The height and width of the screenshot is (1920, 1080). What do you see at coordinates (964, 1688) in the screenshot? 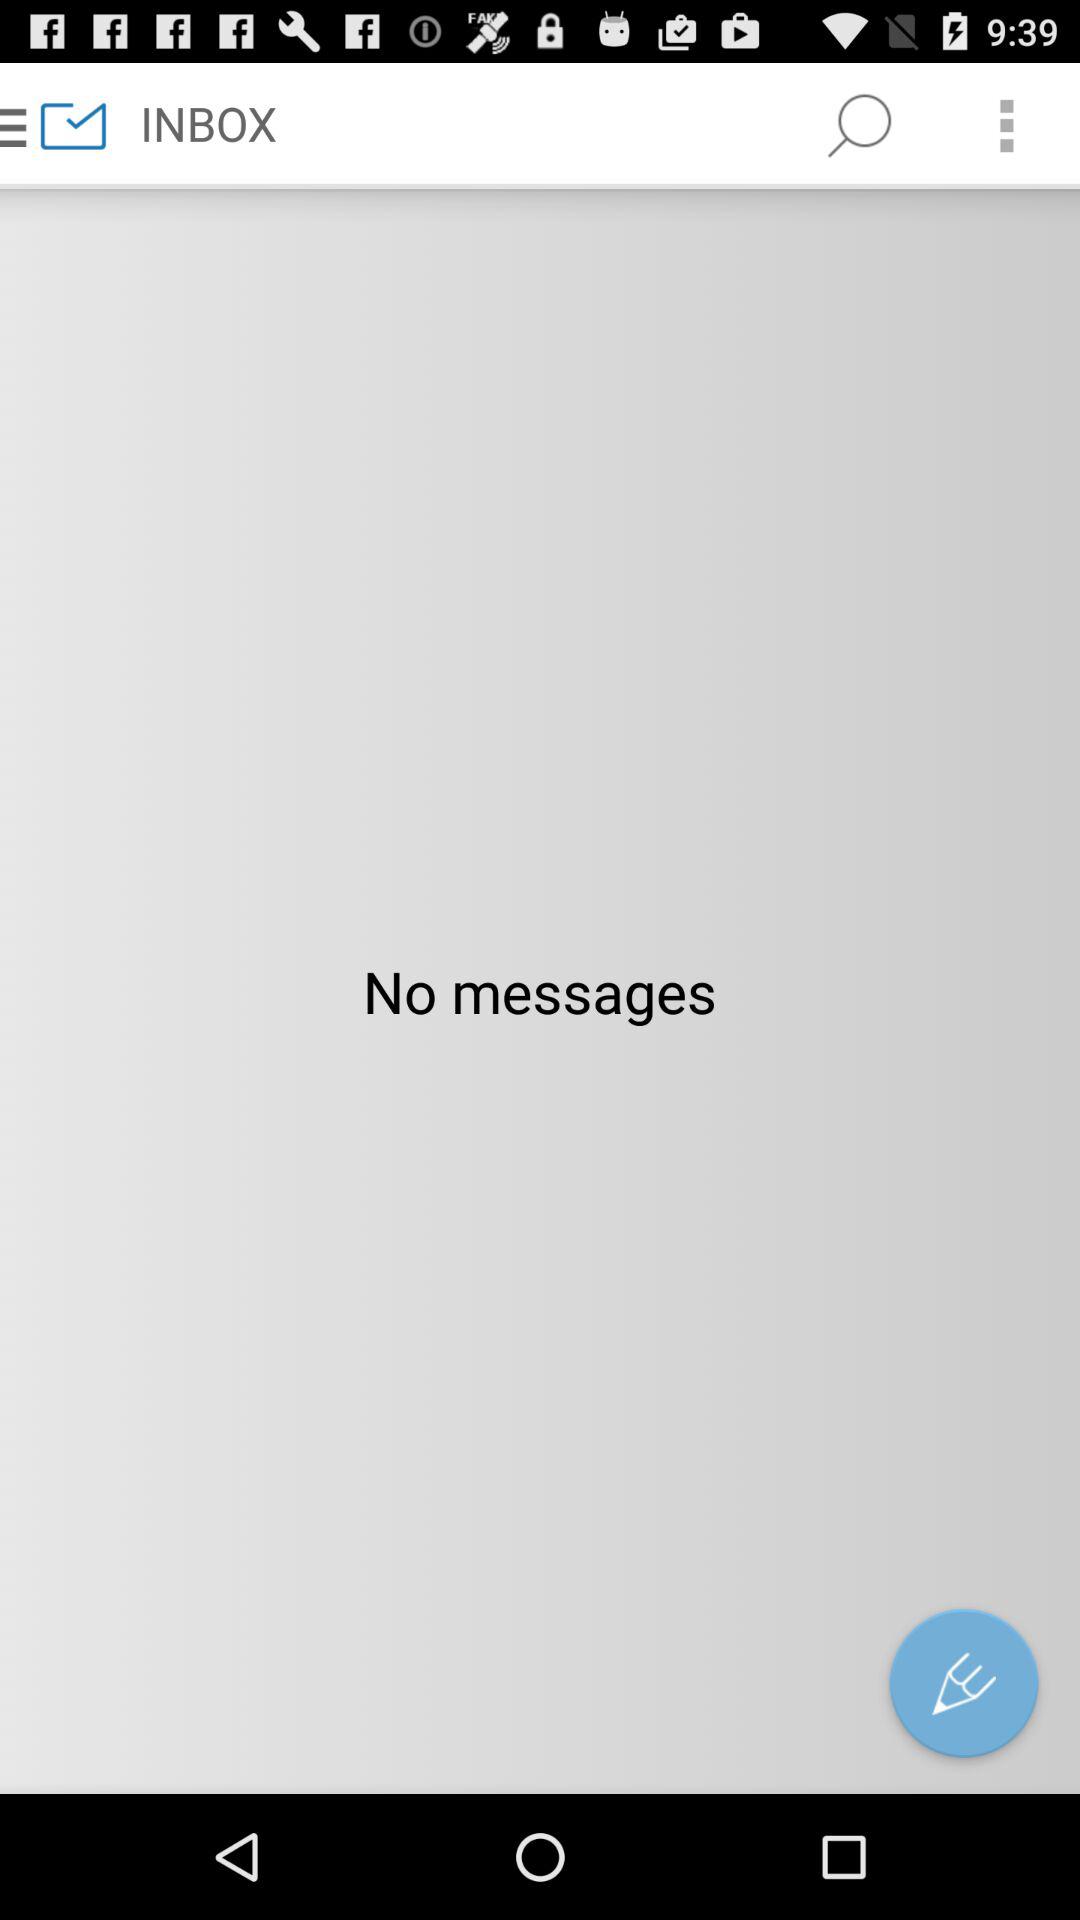
I see `write` at bounding box center [964, 1688].